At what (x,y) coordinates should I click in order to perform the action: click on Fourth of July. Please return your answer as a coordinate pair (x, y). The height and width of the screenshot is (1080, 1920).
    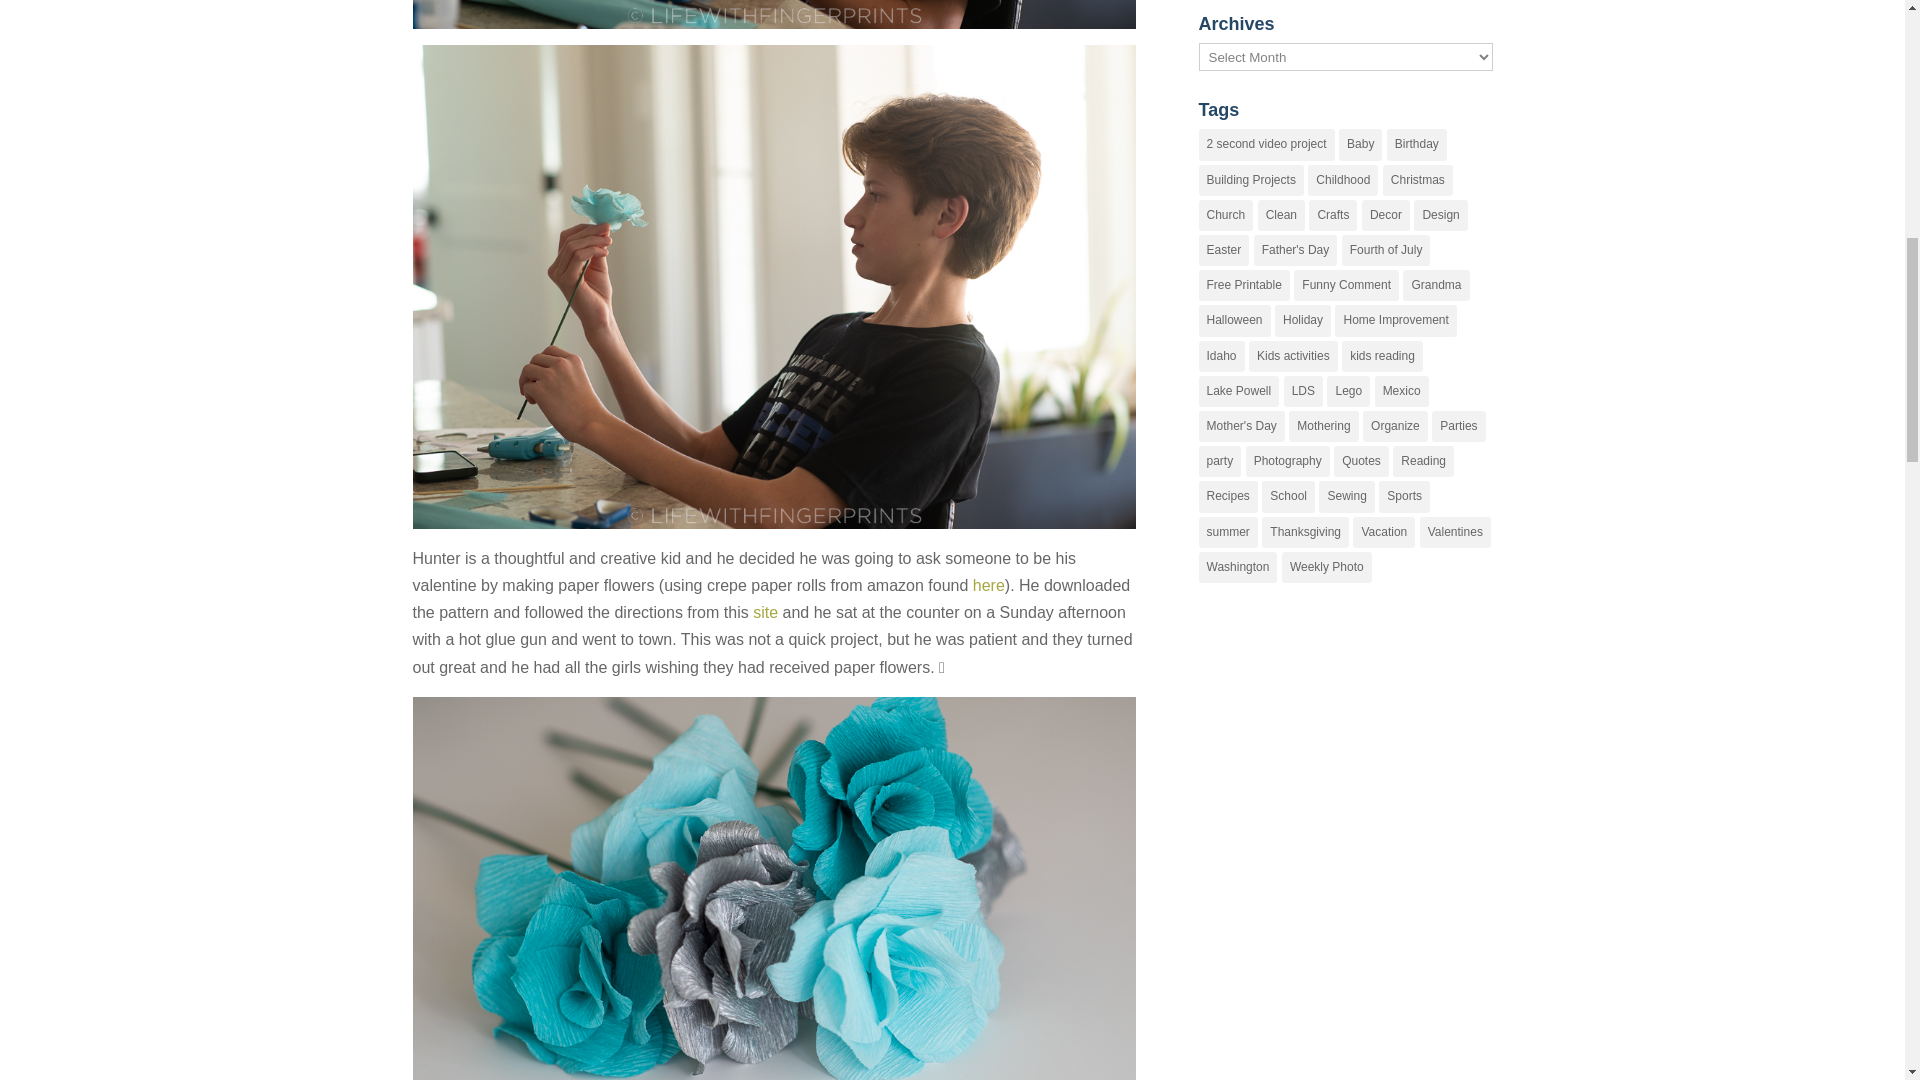
    Looking at the image, I should click on (1386, 250).